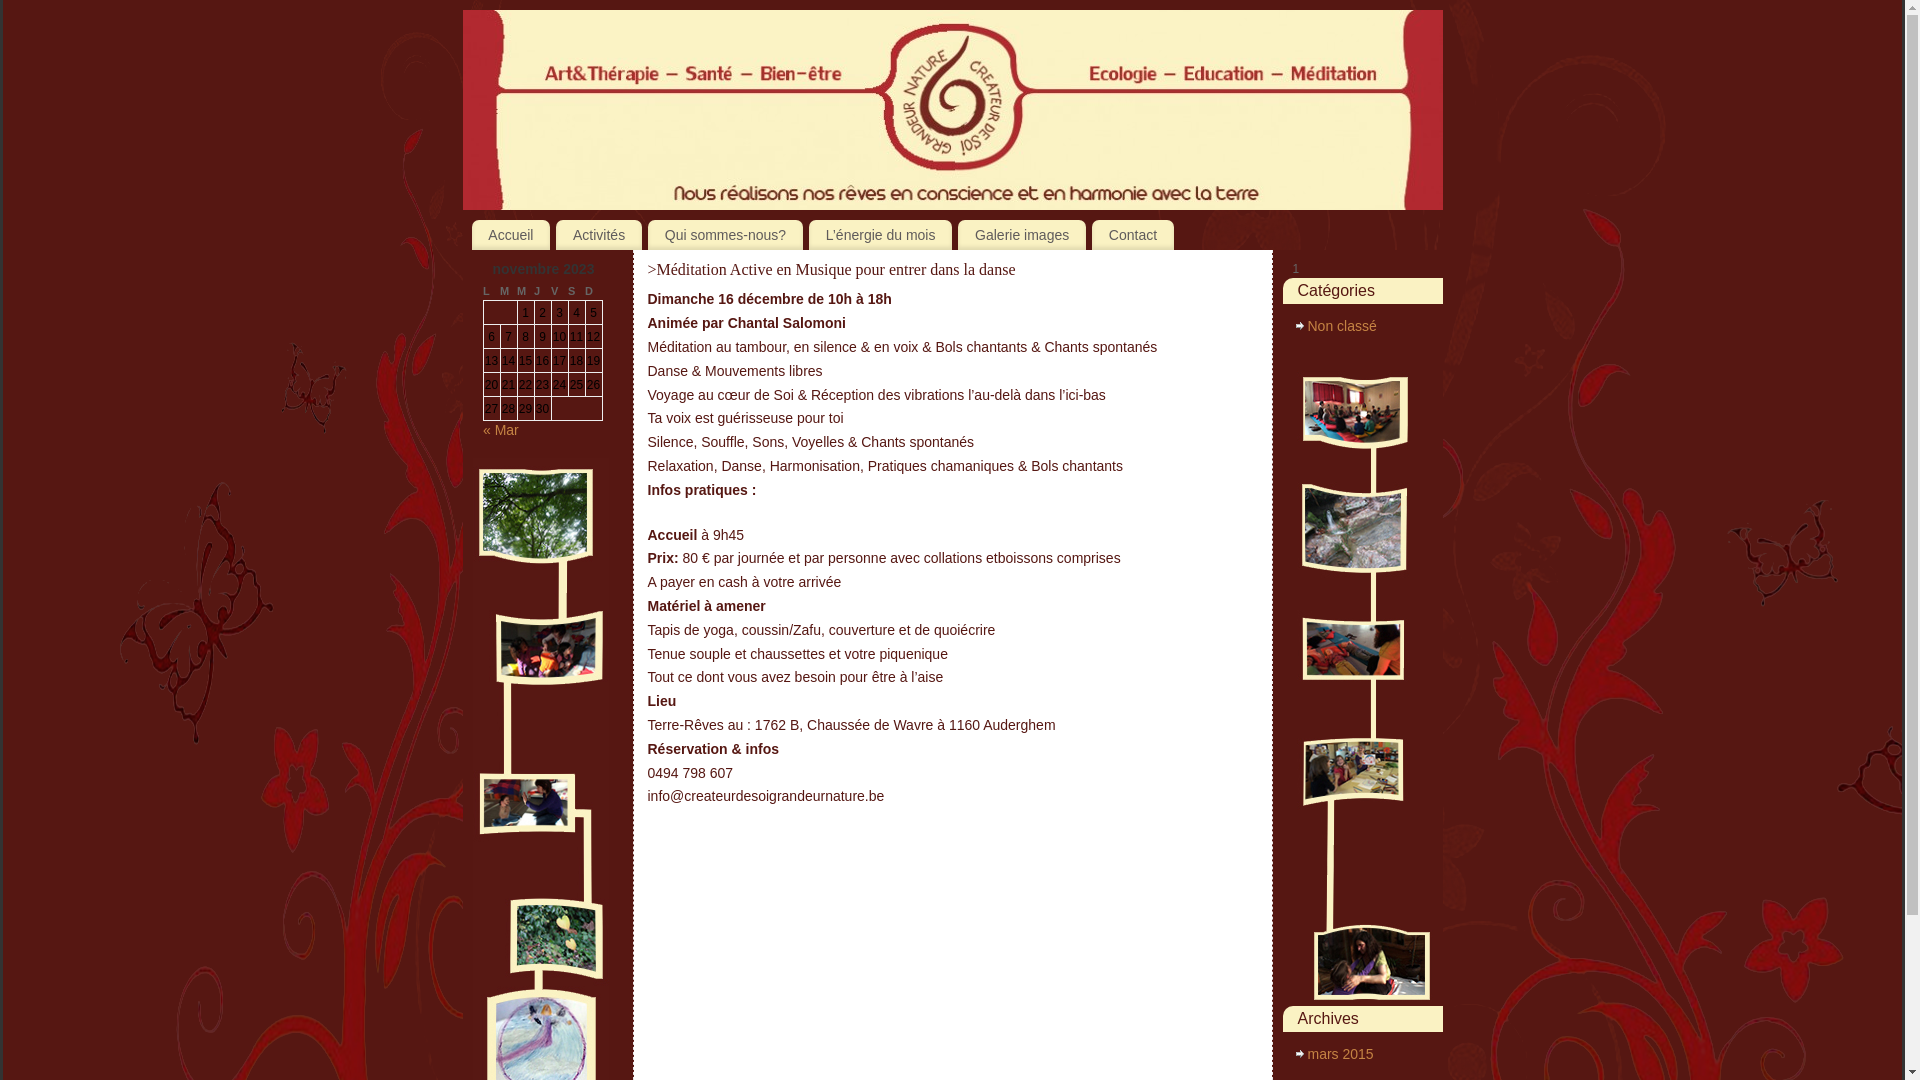 This screenshot has width=1920, height=1080. Describe the element at coordinates (1341, 1054) in the screenshot. I see `mars 2015` at that location.